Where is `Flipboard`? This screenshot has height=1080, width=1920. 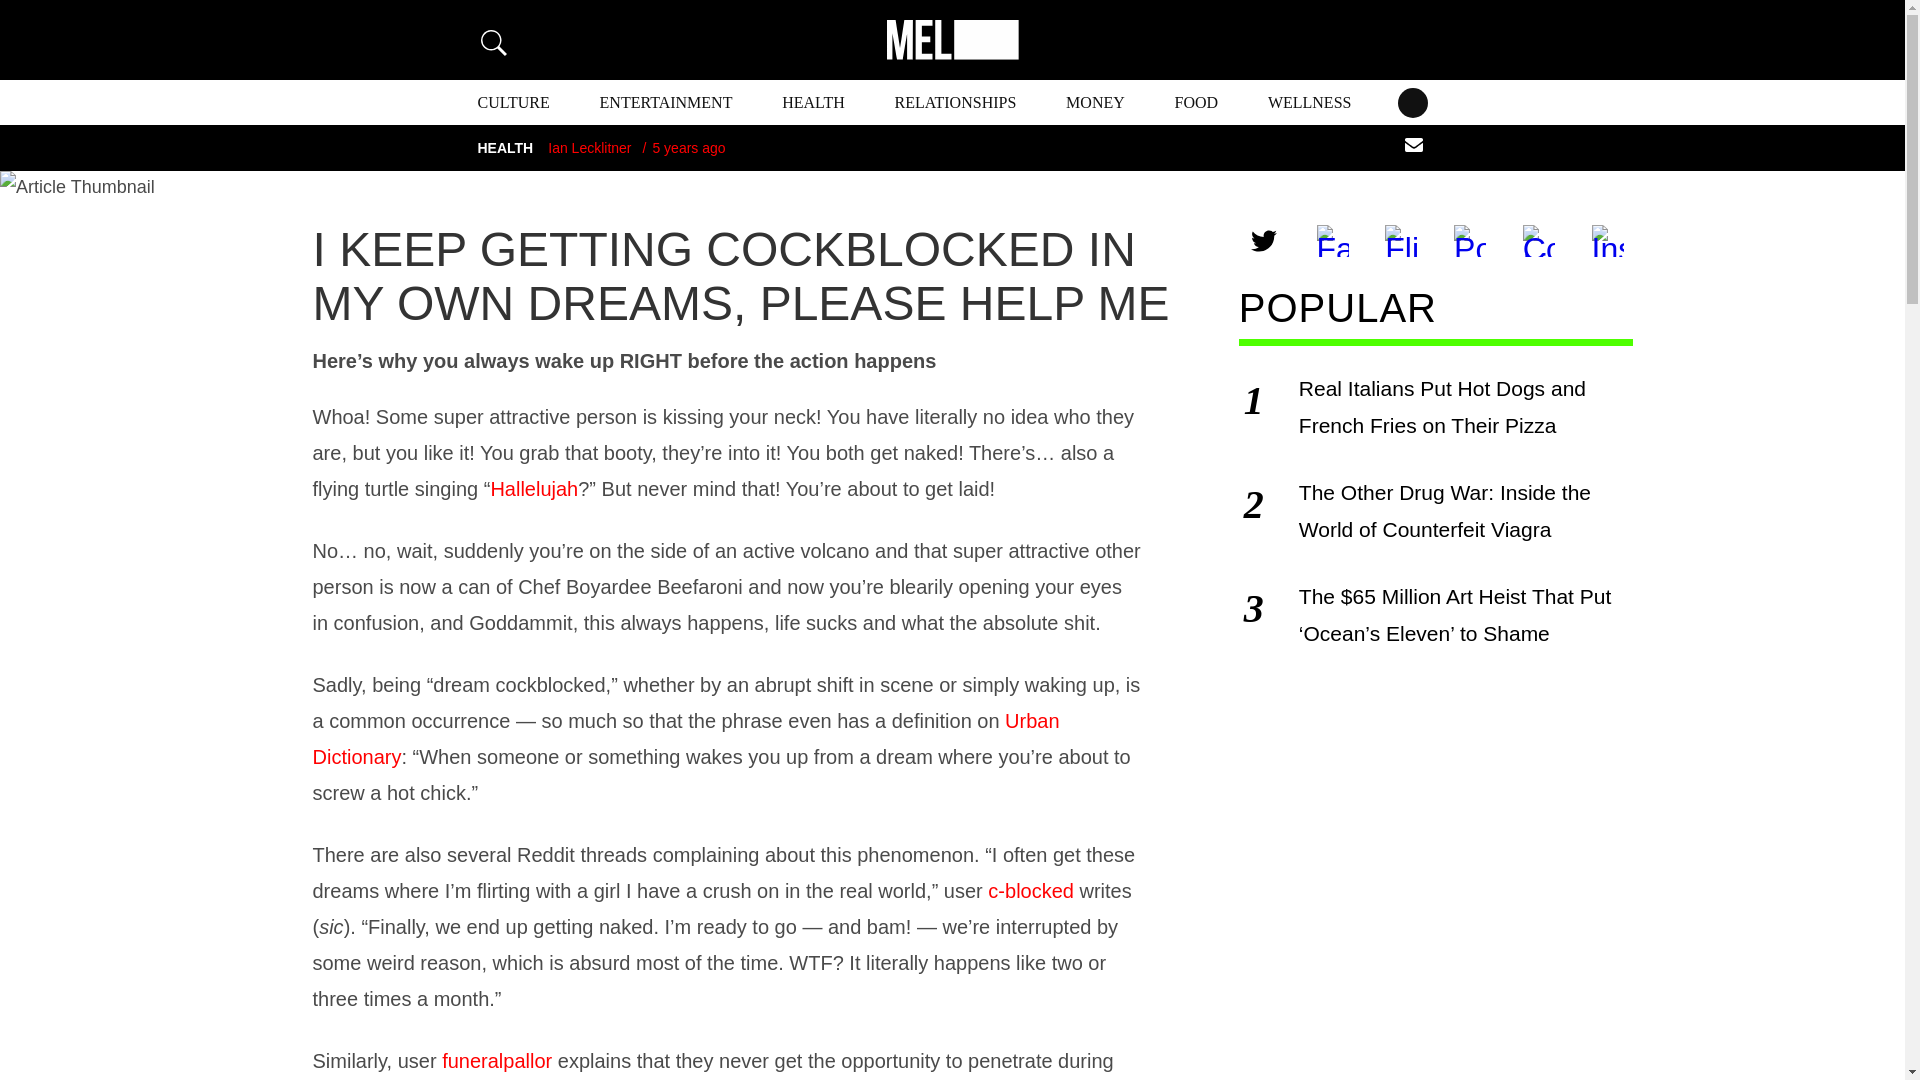 Flipboard is located at coordinates (1400, 240).